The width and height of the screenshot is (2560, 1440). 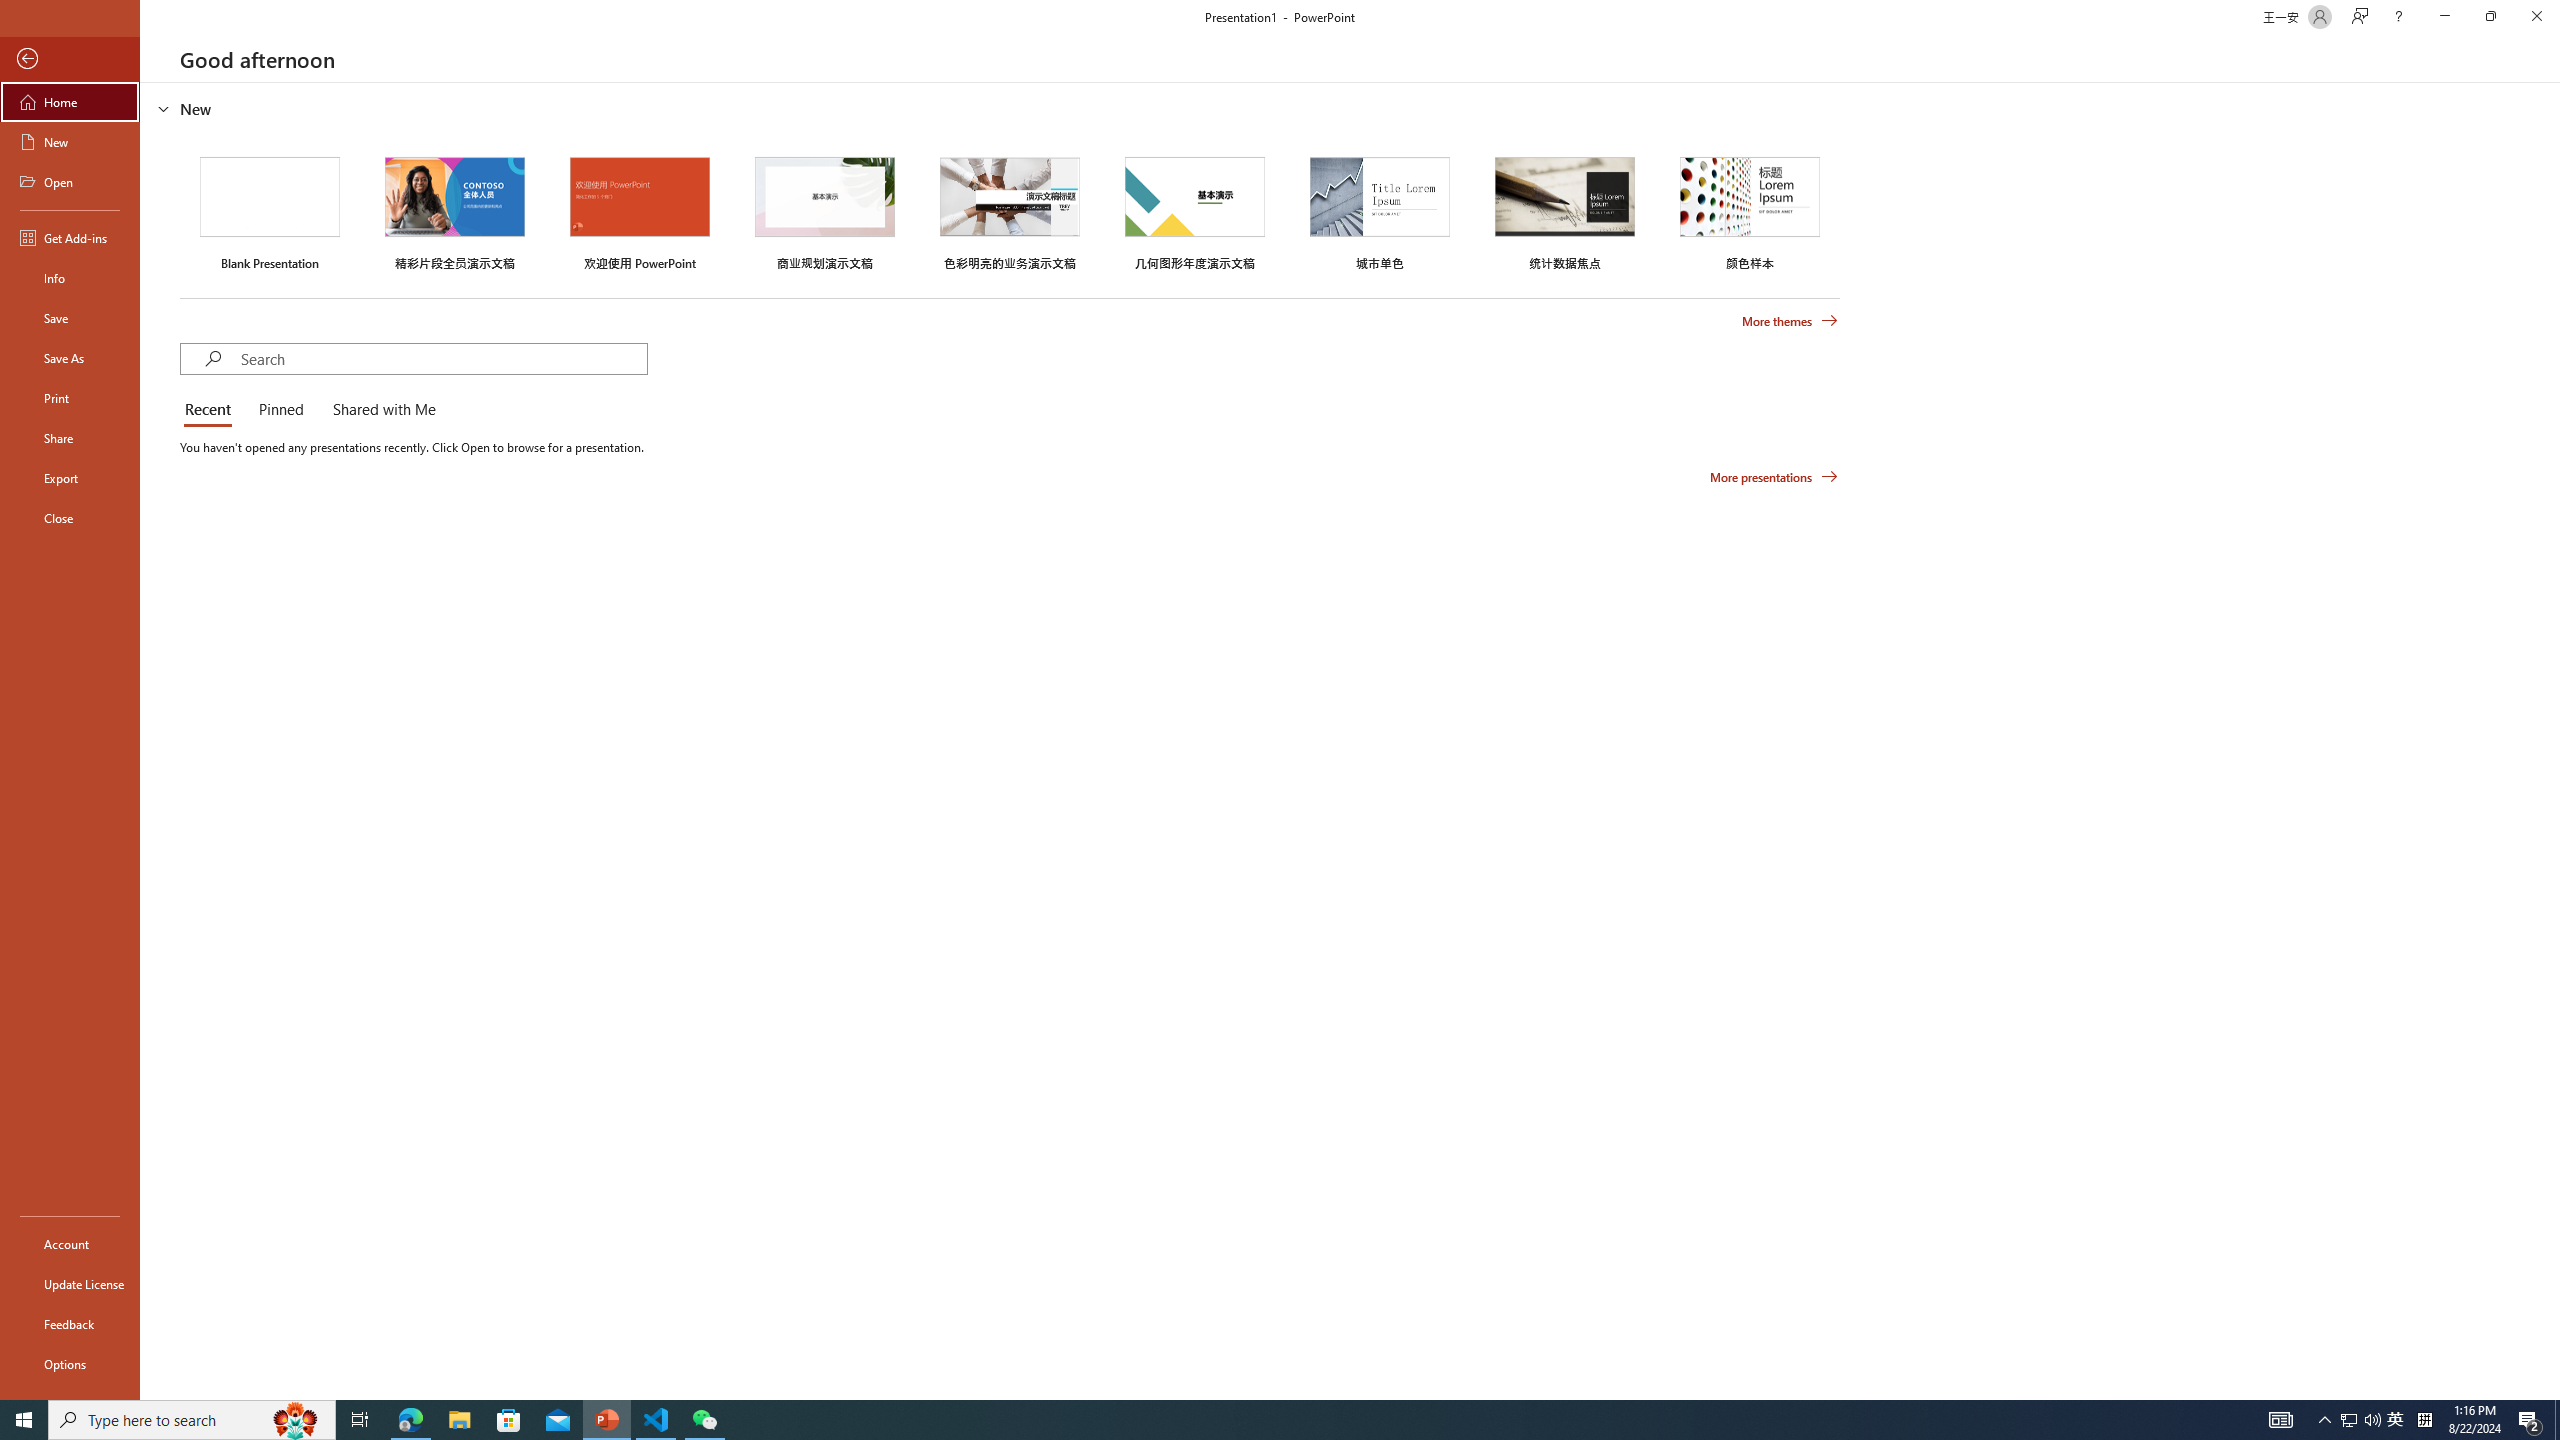 I want to click on Options, so click(x=70, y=1363).